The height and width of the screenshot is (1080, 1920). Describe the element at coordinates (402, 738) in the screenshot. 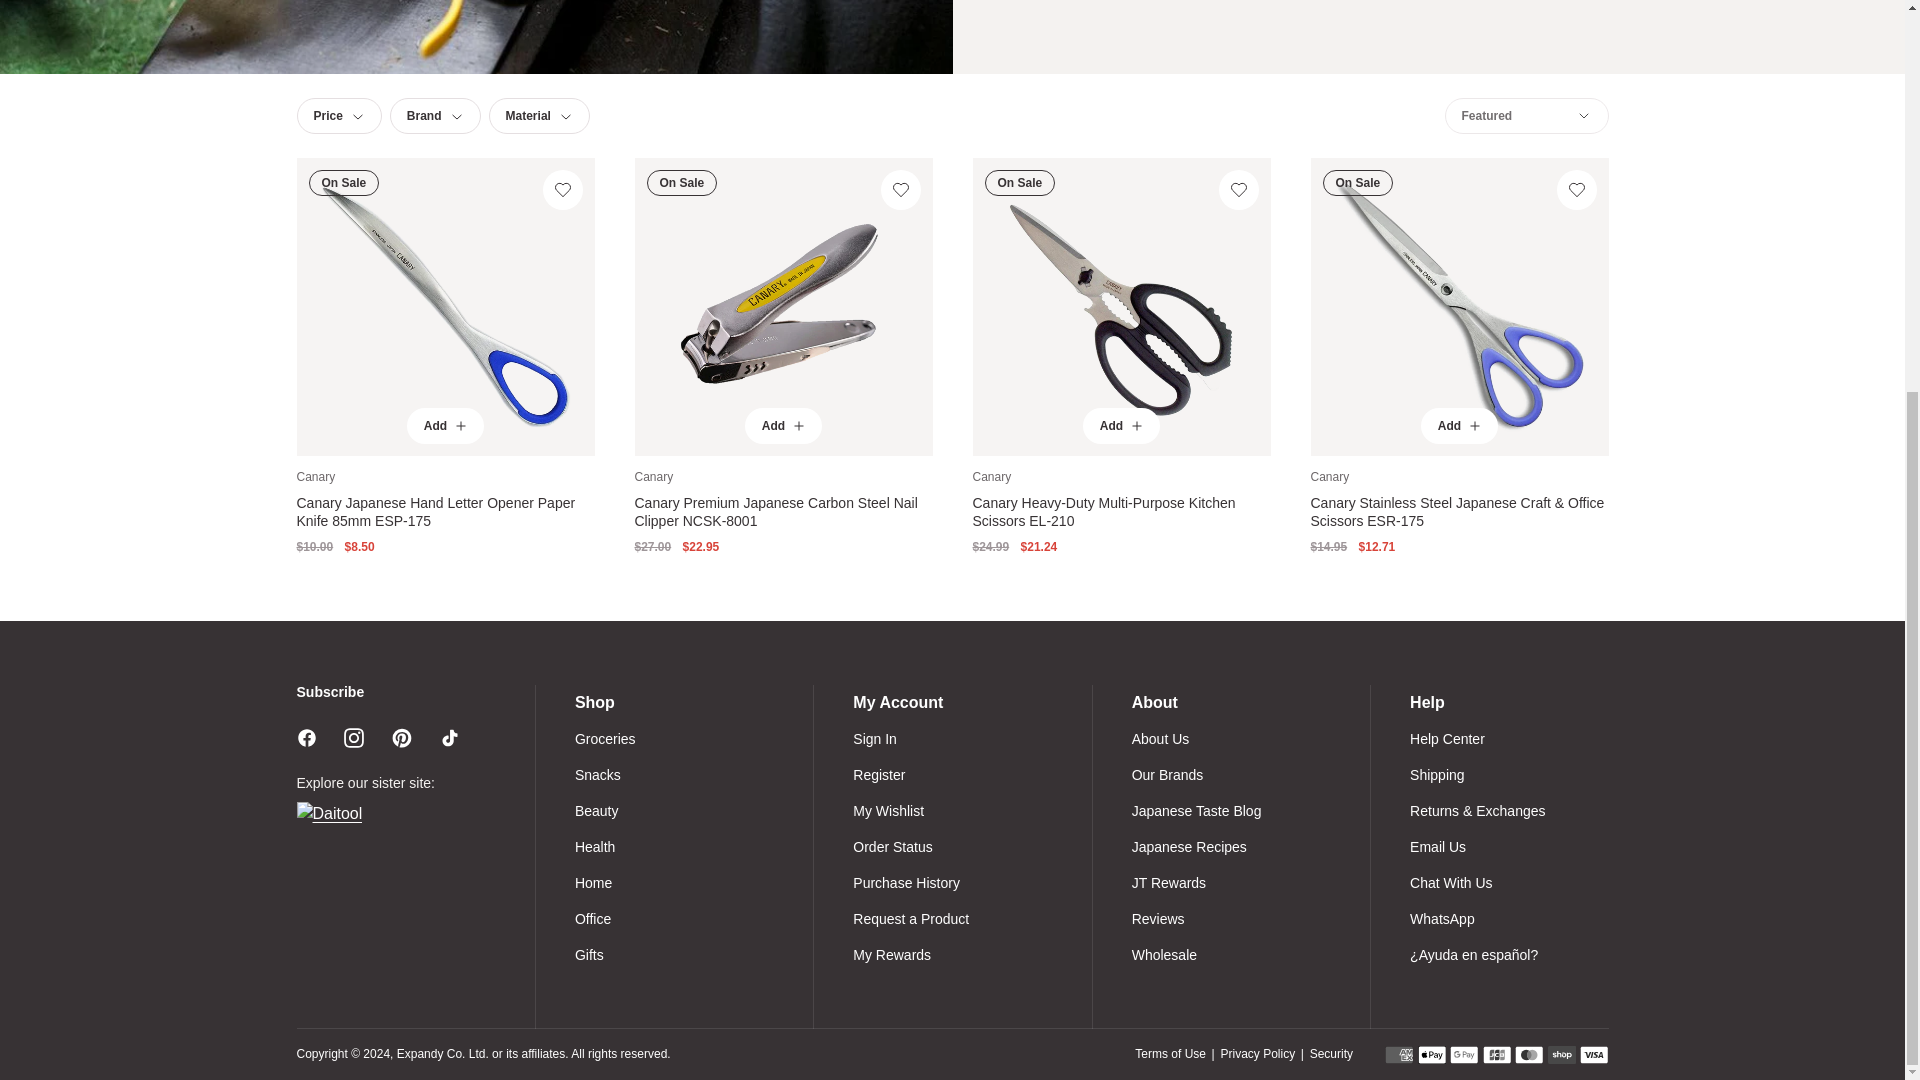

I see `Japanese Taste on Pinterest` at that location.